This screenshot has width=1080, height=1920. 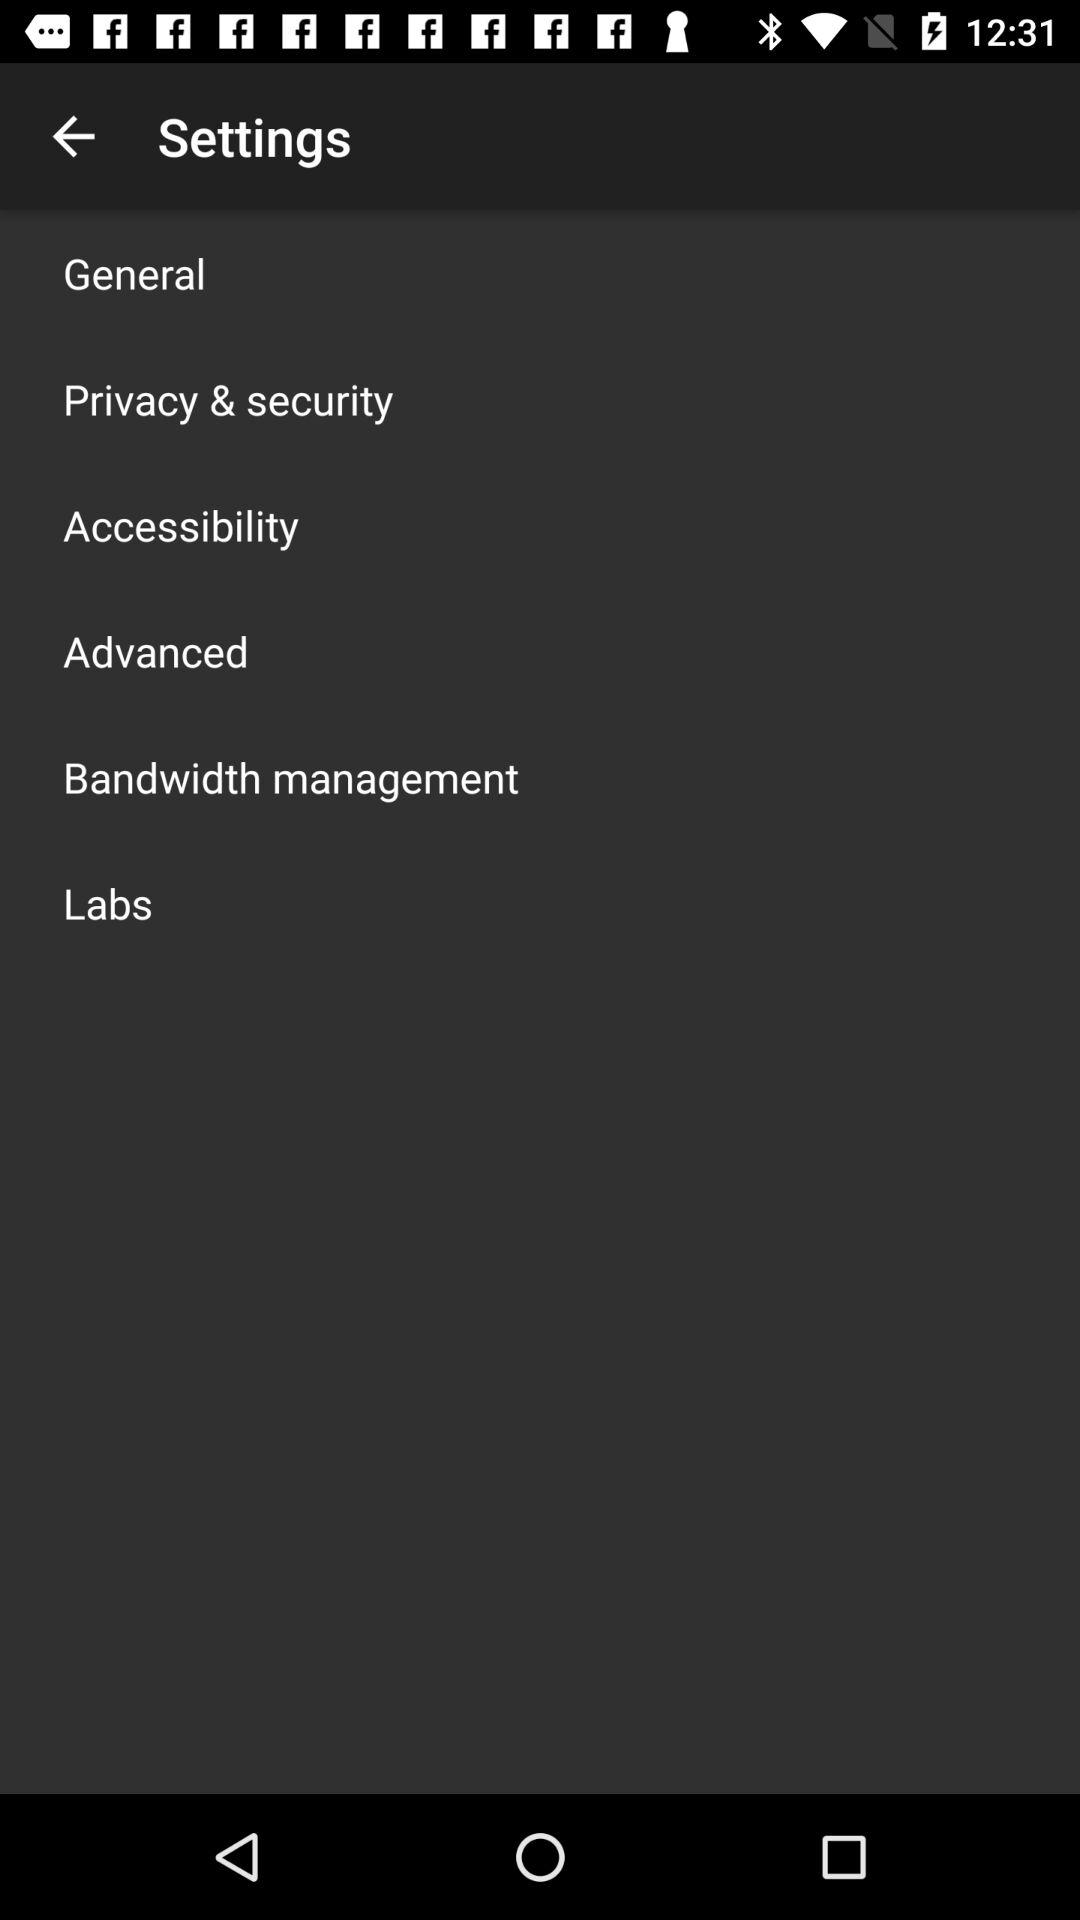 I want to click on turn off accessibility item, so click(x=181, y=524).